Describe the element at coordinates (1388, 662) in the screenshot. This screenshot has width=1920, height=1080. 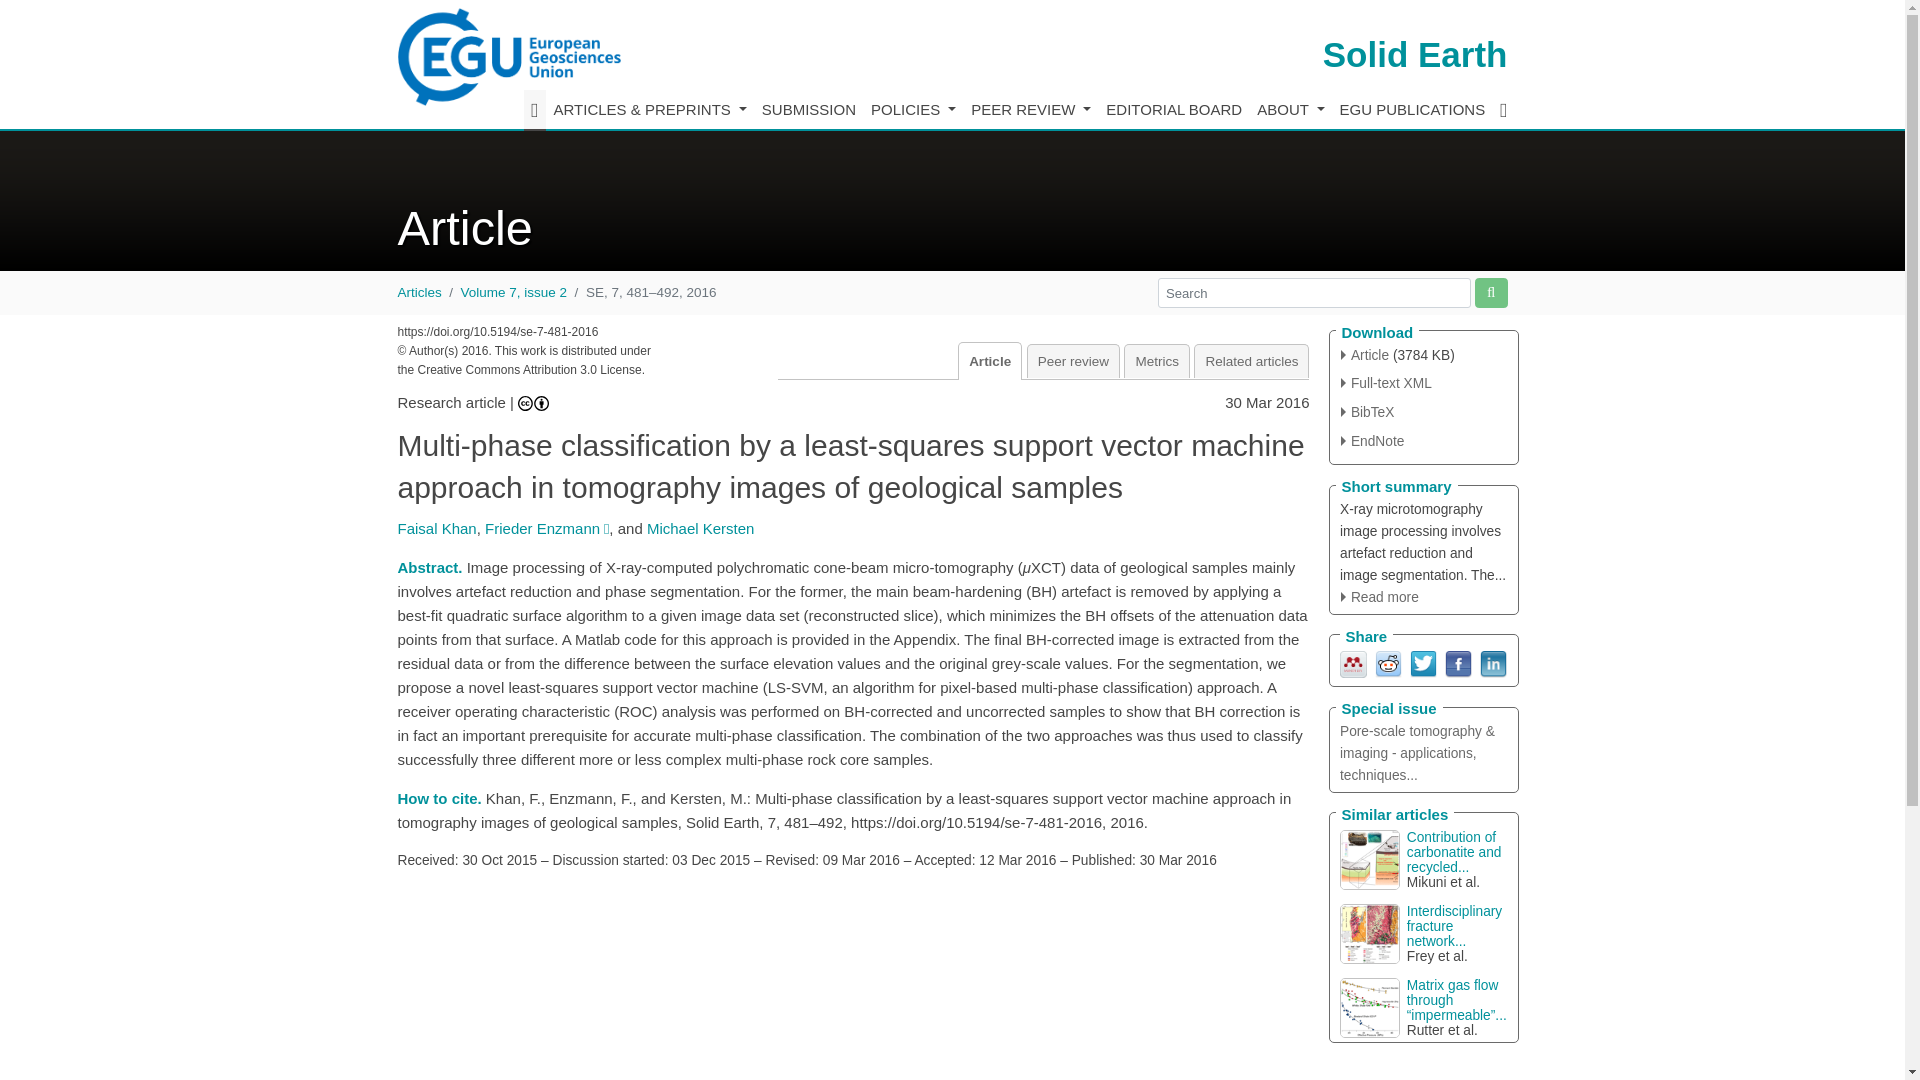
I see `Reddit` at that location.